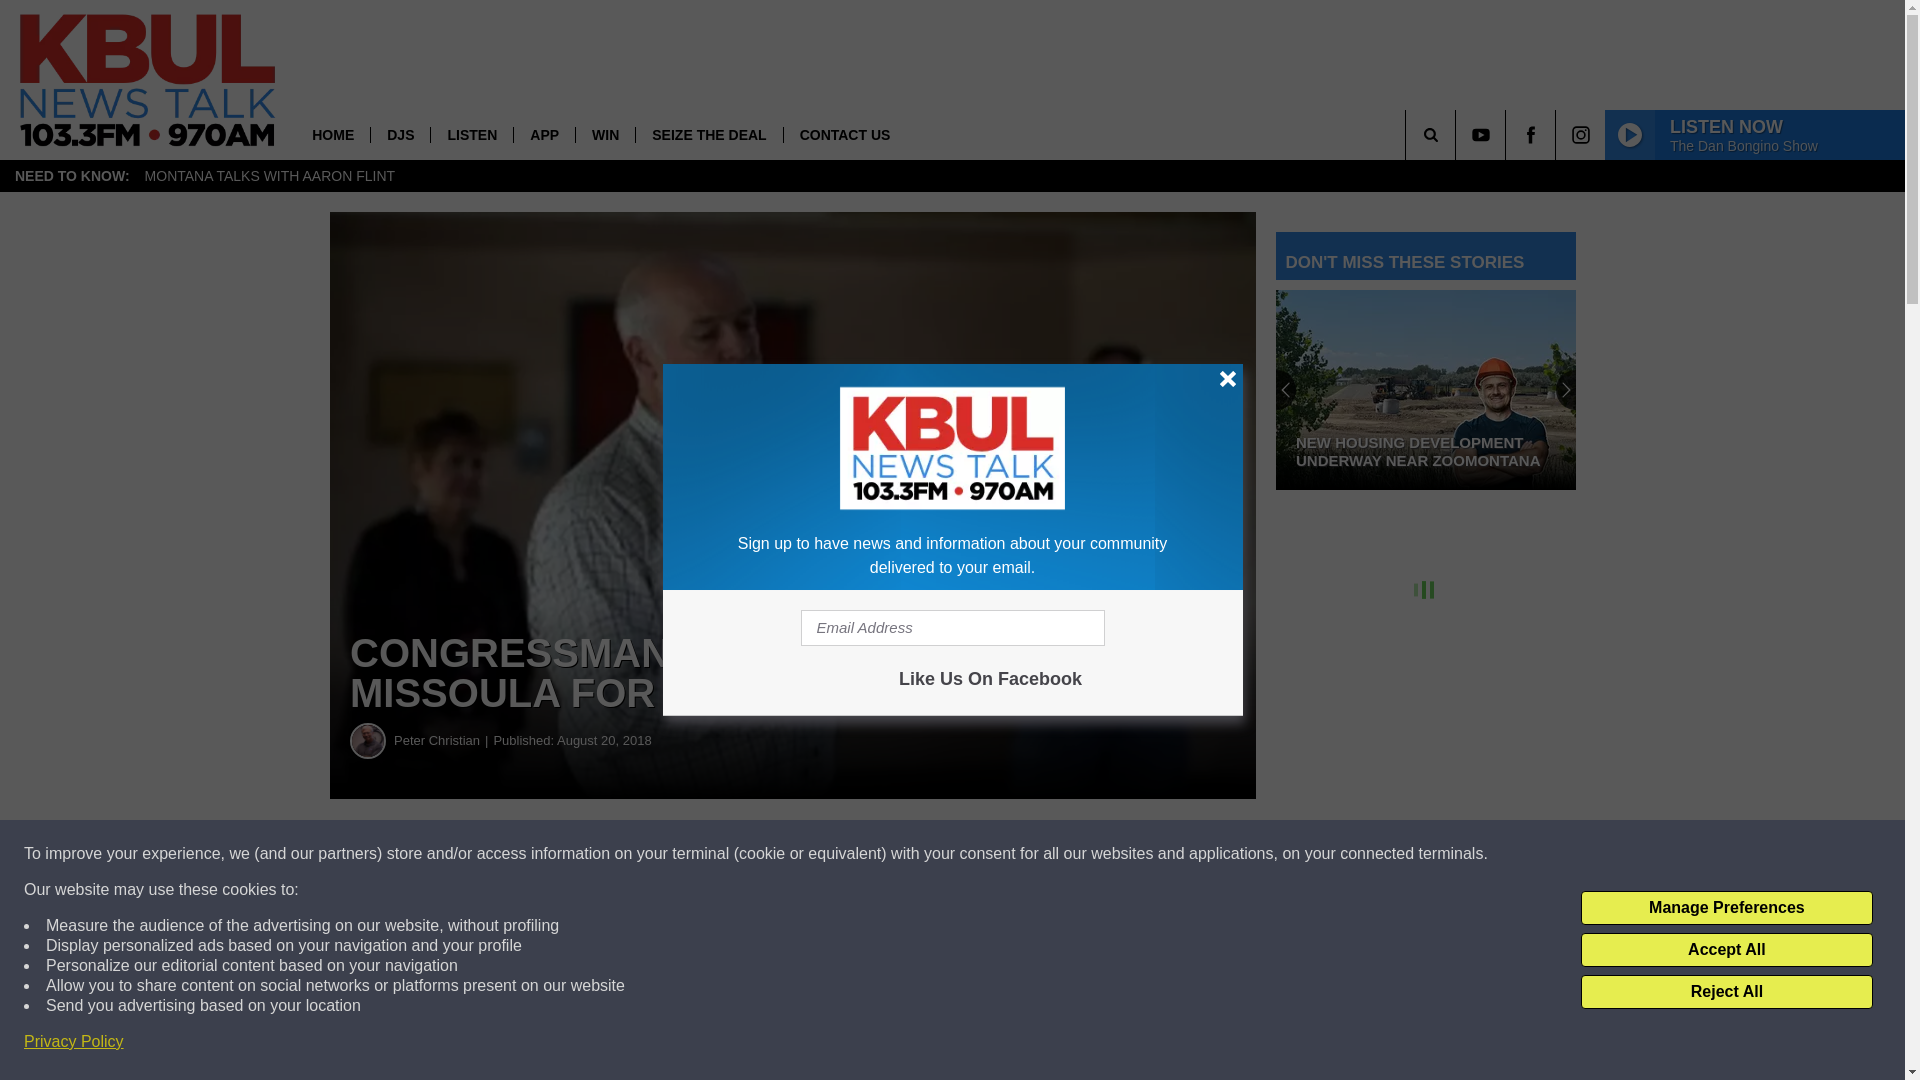 This screenshot has width=1920, height=1080. I want to click on MONTANA TALKS WITH AARON FLINT, so click(270, 176).